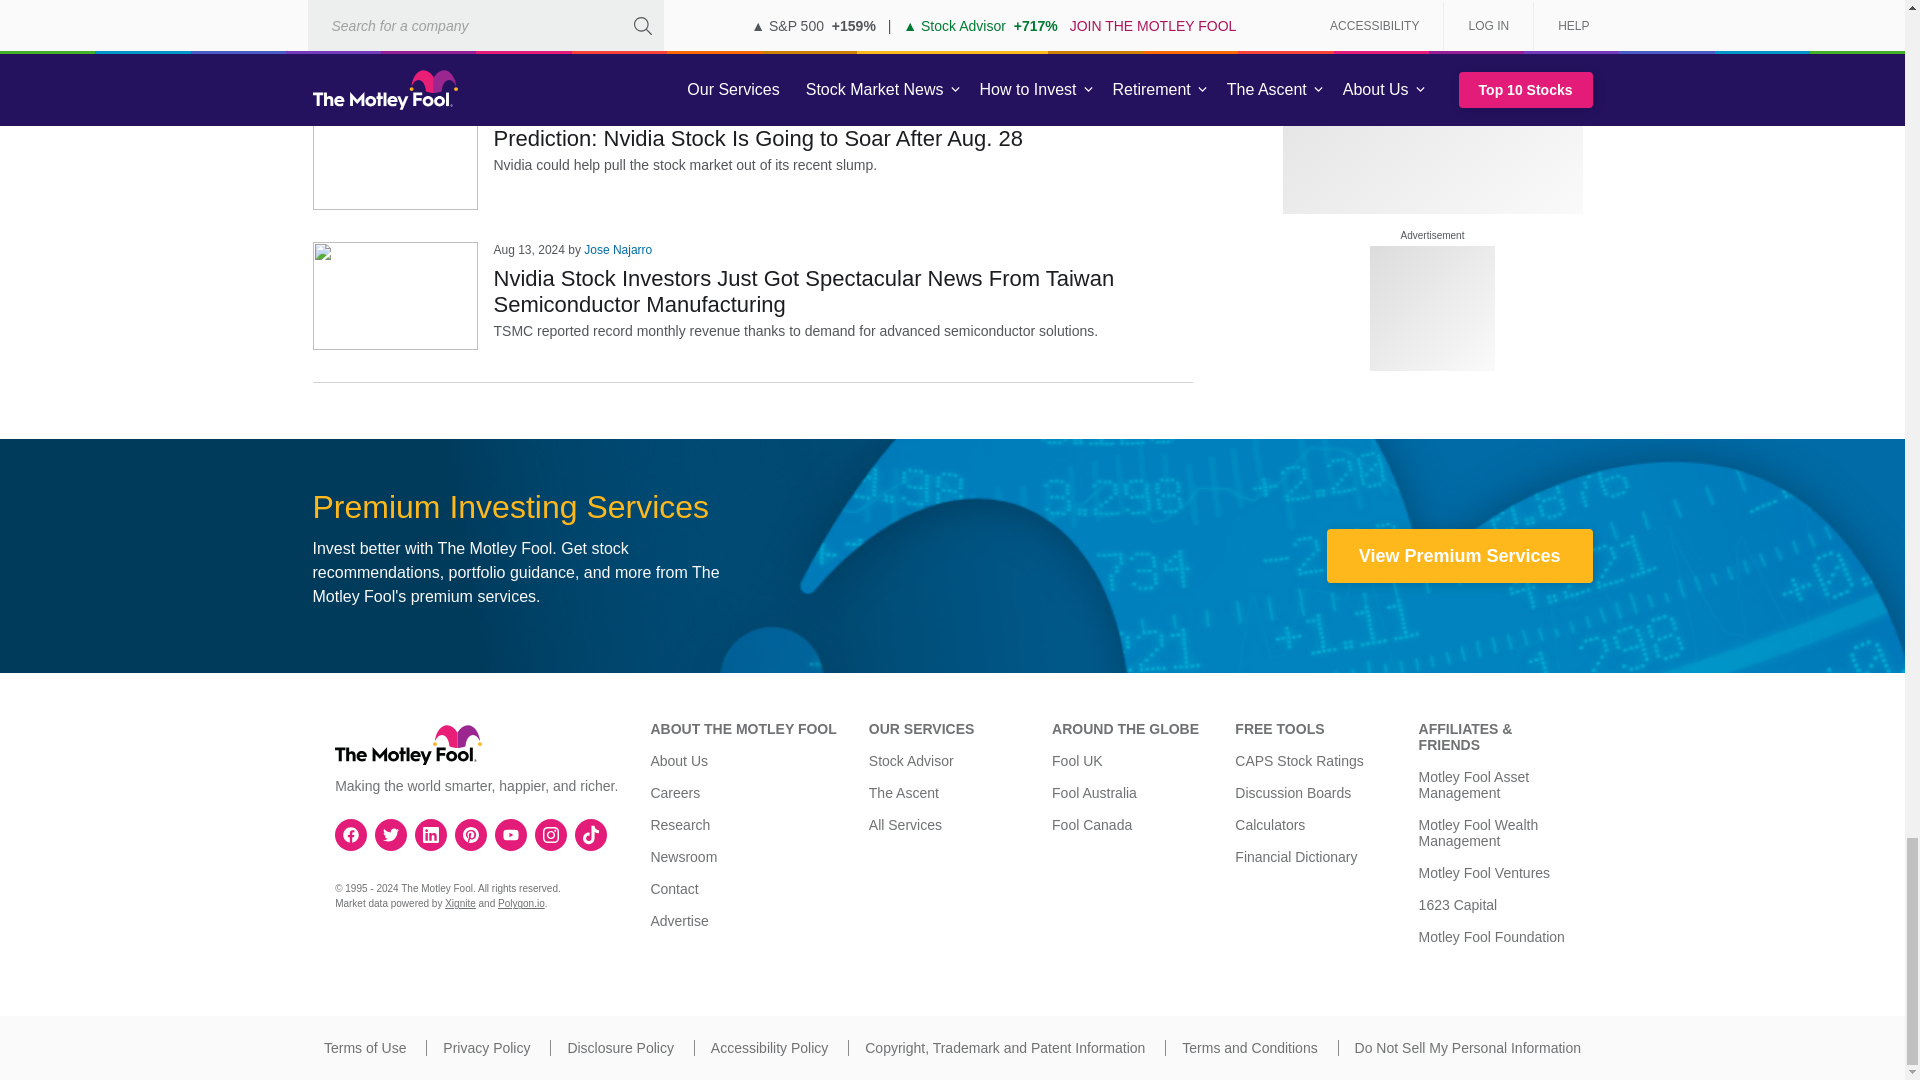 The height and width of the screenshot is (1080, 1920). I want to click on Terms of Use, so click(364, 1048).